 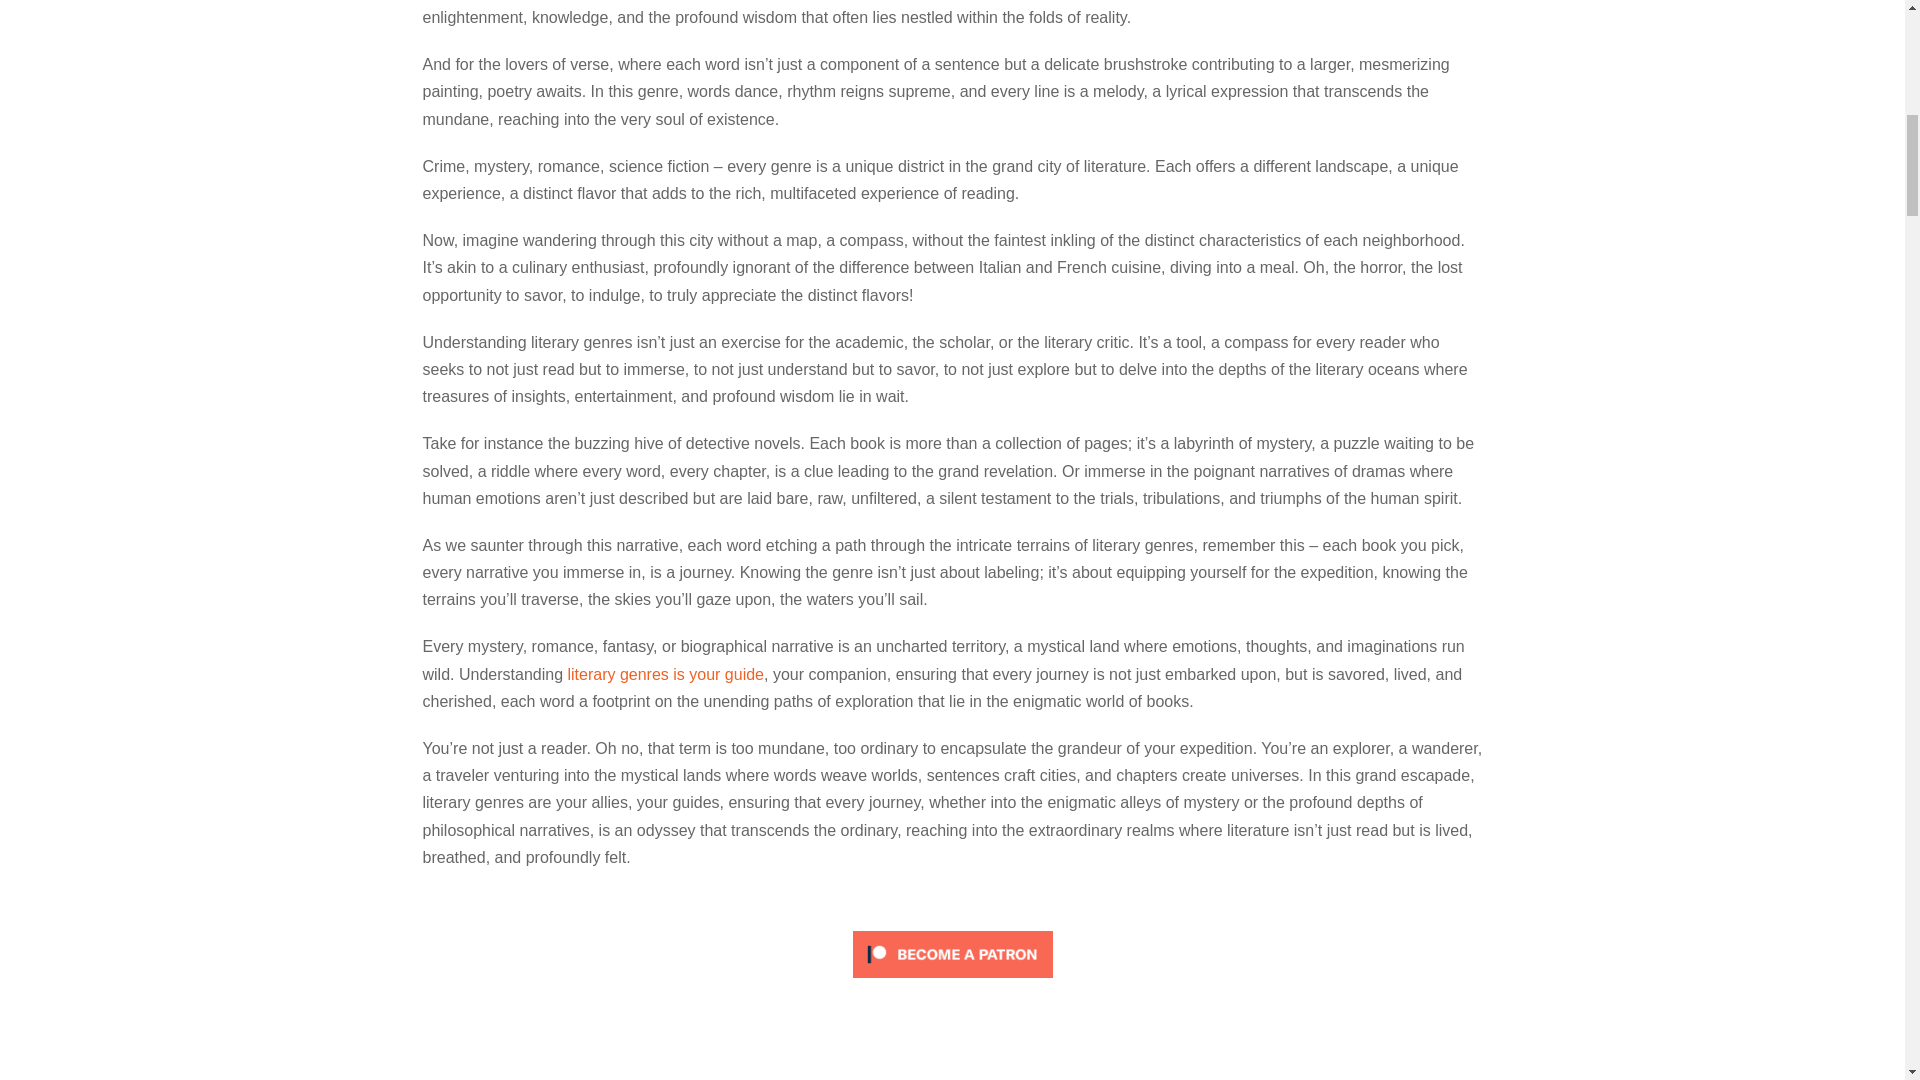 What do you see at coordinates (665, 674) in the screenshot?
I see `literary genres is your guide` at bounding box center [665, 674].